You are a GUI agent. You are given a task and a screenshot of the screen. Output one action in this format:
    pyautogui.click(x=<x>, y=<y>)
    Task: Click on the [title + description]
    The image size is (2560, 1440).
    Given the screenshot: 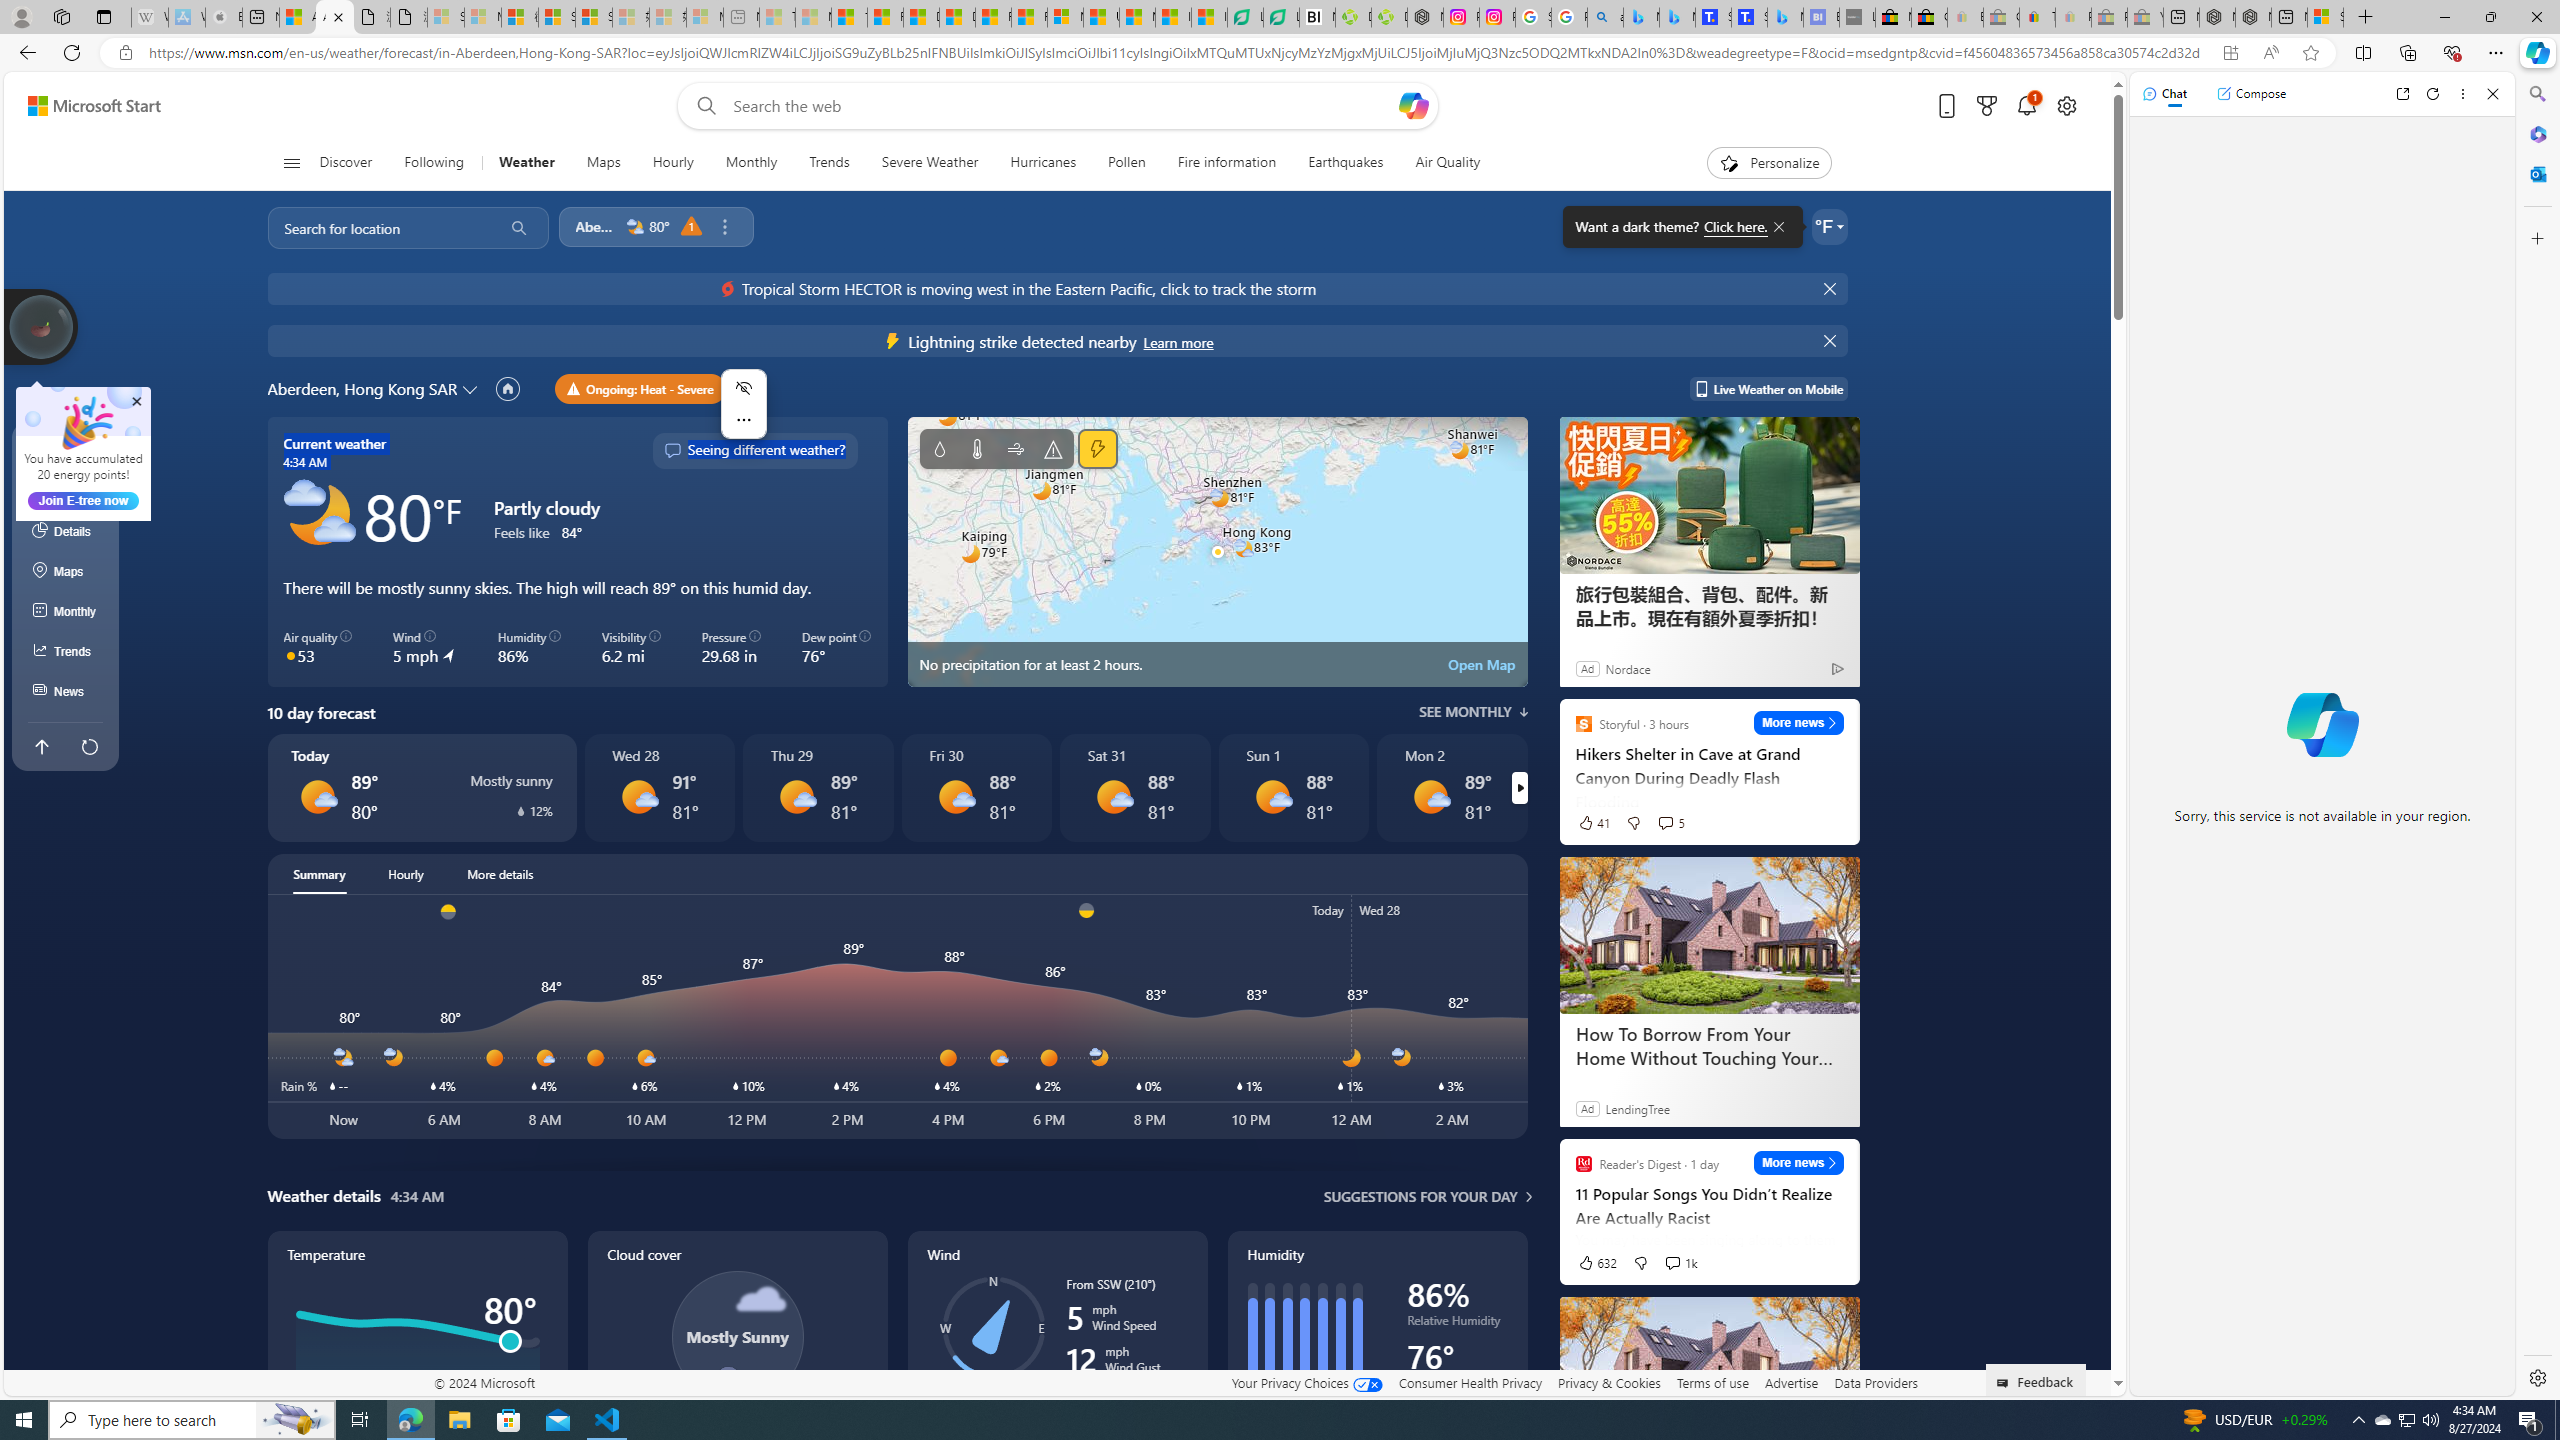 What is the action you would take?
    pyautogui.click(x=6264, y=1017)
    